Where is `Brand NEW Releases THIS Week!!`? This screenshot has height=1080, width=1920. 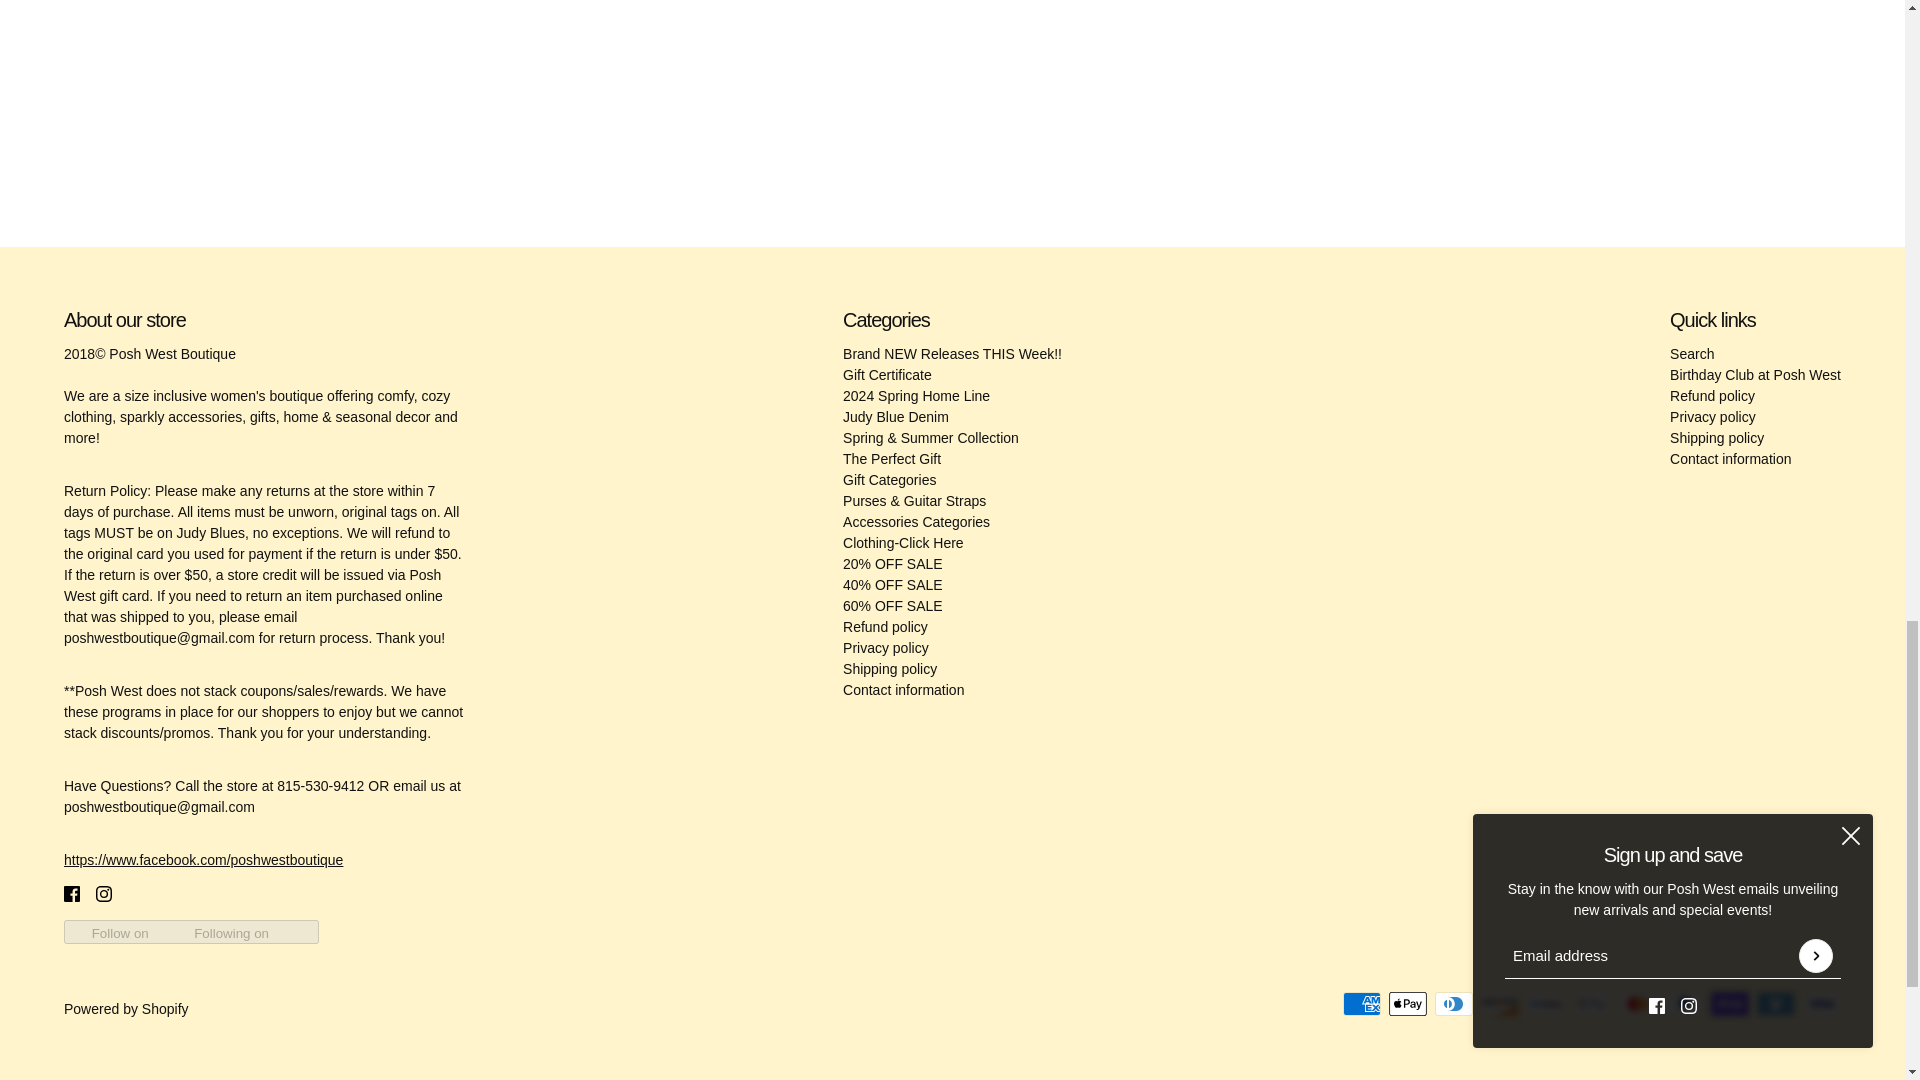 Brand NEW Releases THIS Week!! is located at coordinates (952, 353).